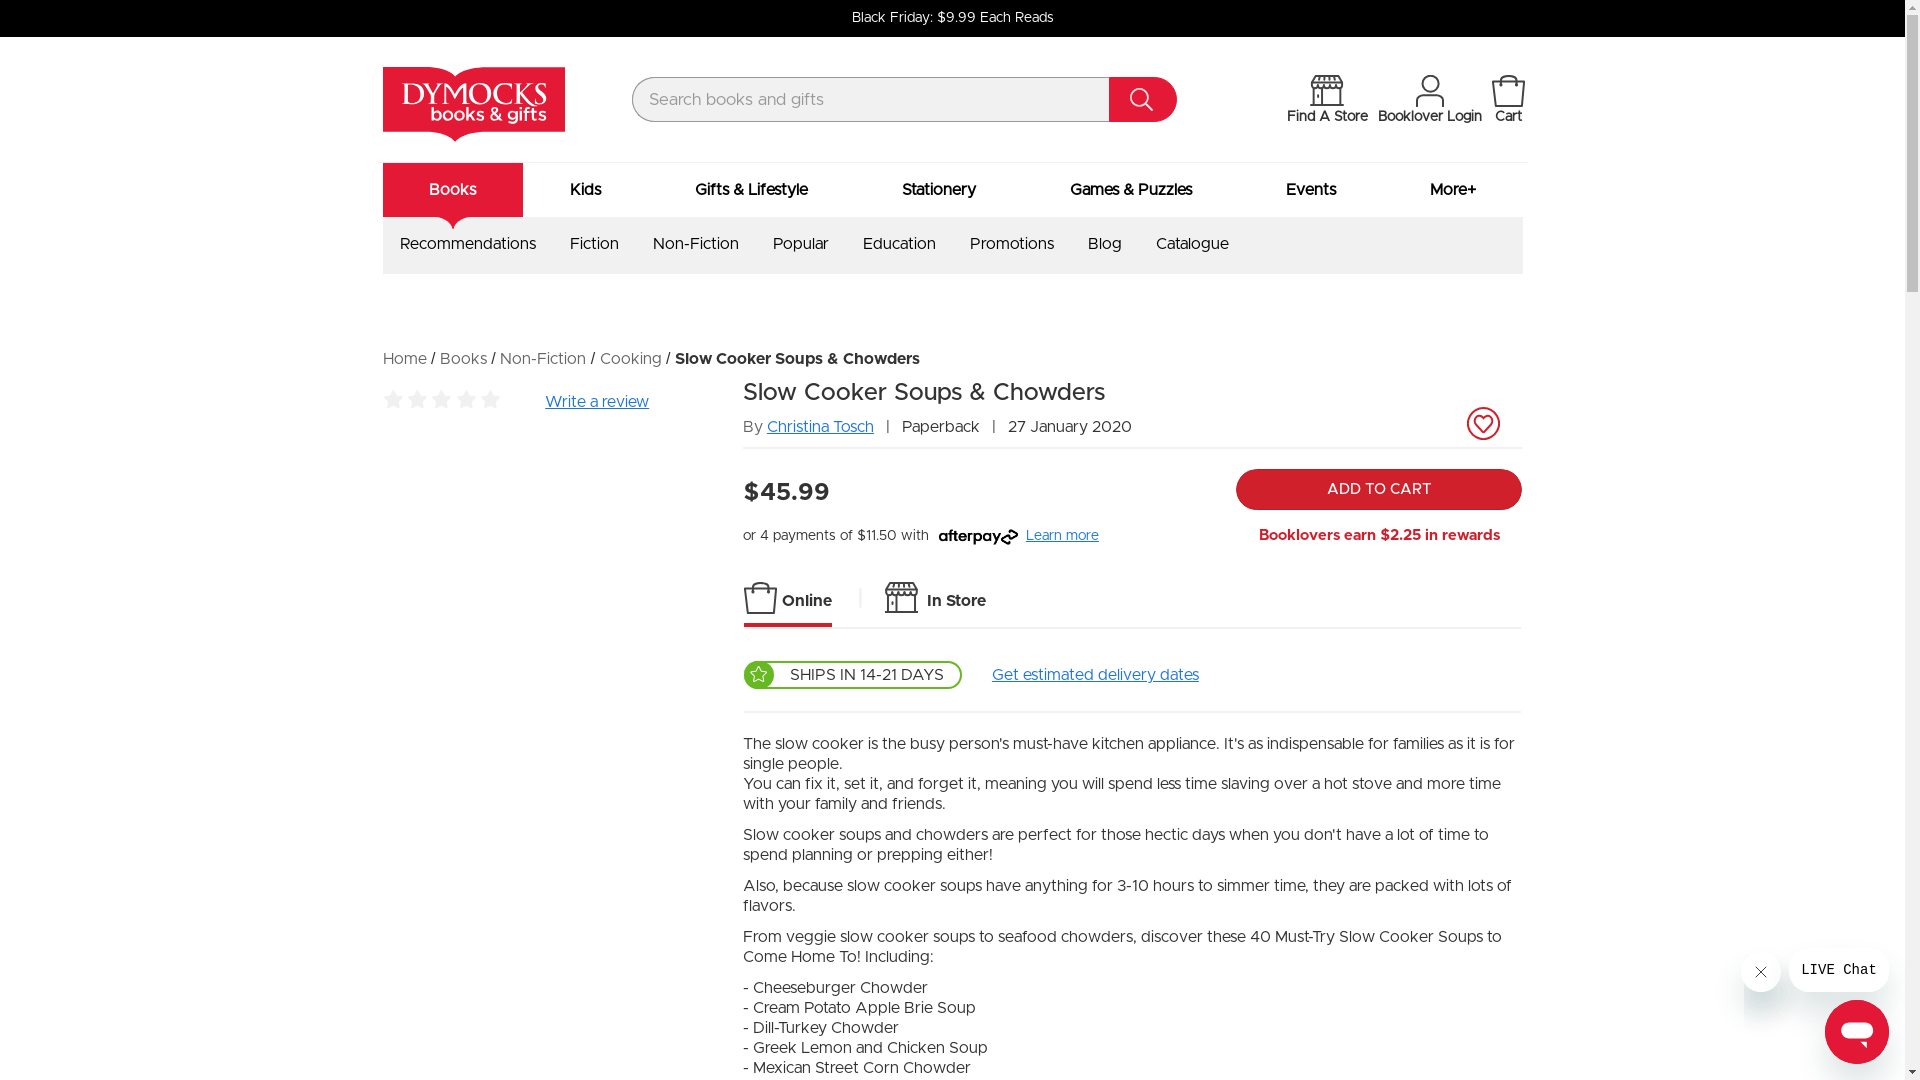  What do you see at coordinates (1192, 244) in the screenshot?
I see `Catalogue` at bounding box center [1192, 244].